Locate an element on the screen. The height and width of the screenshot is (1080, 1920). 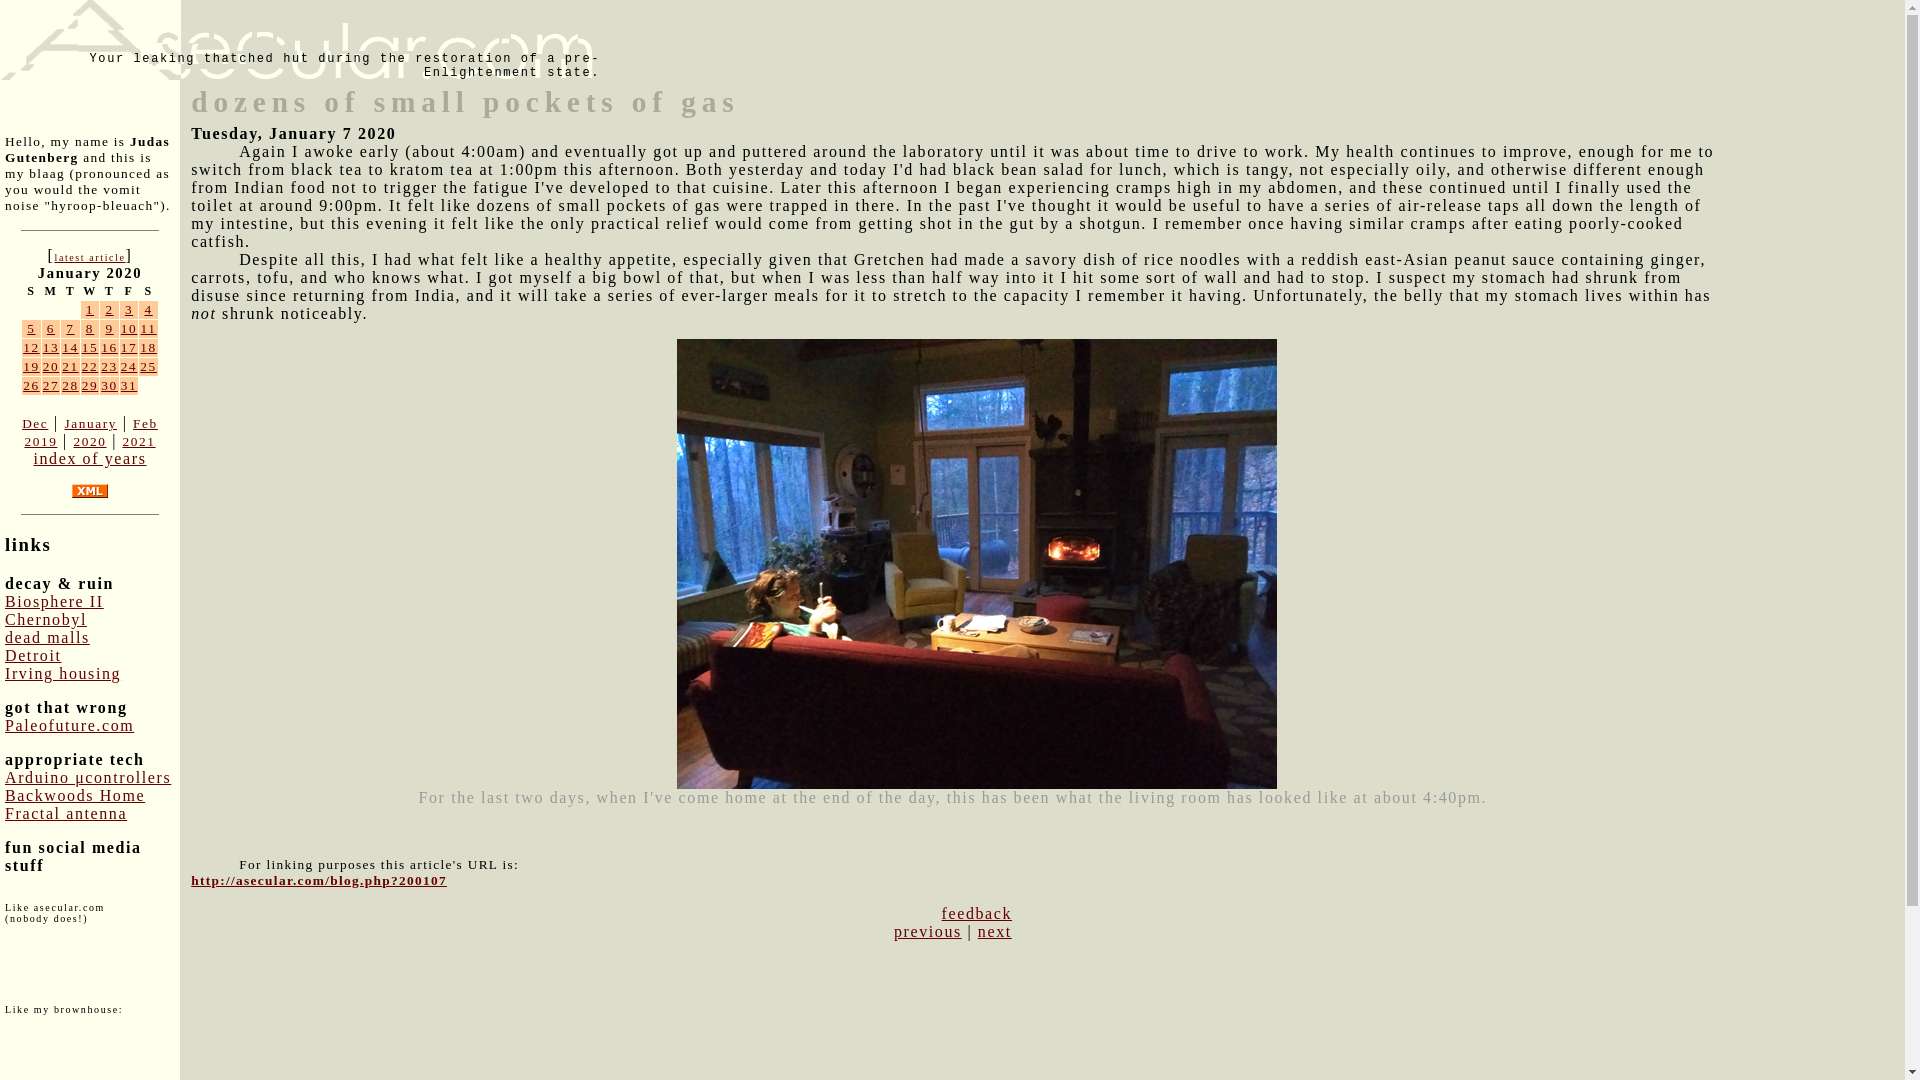
10 is located at coordinates (129, 328).